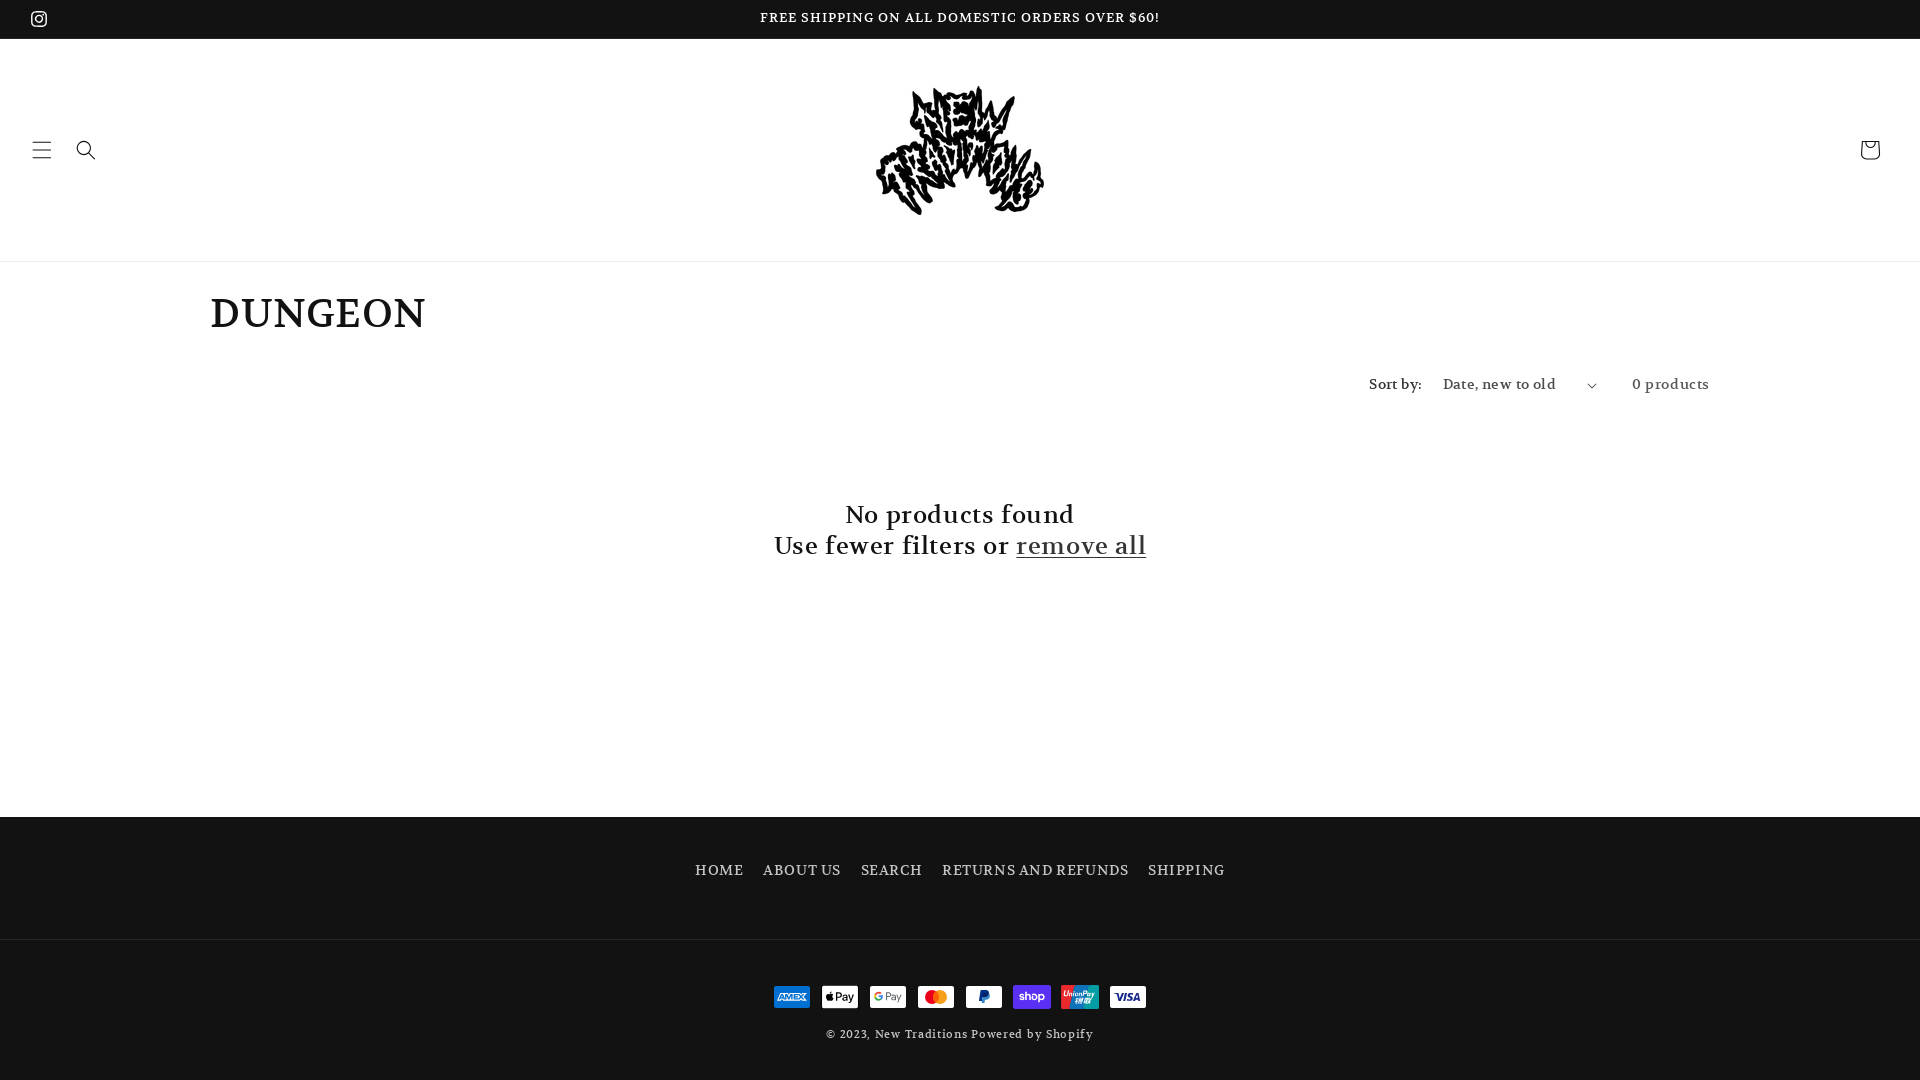  I want to click on ABOUT US, so click(802, 870).